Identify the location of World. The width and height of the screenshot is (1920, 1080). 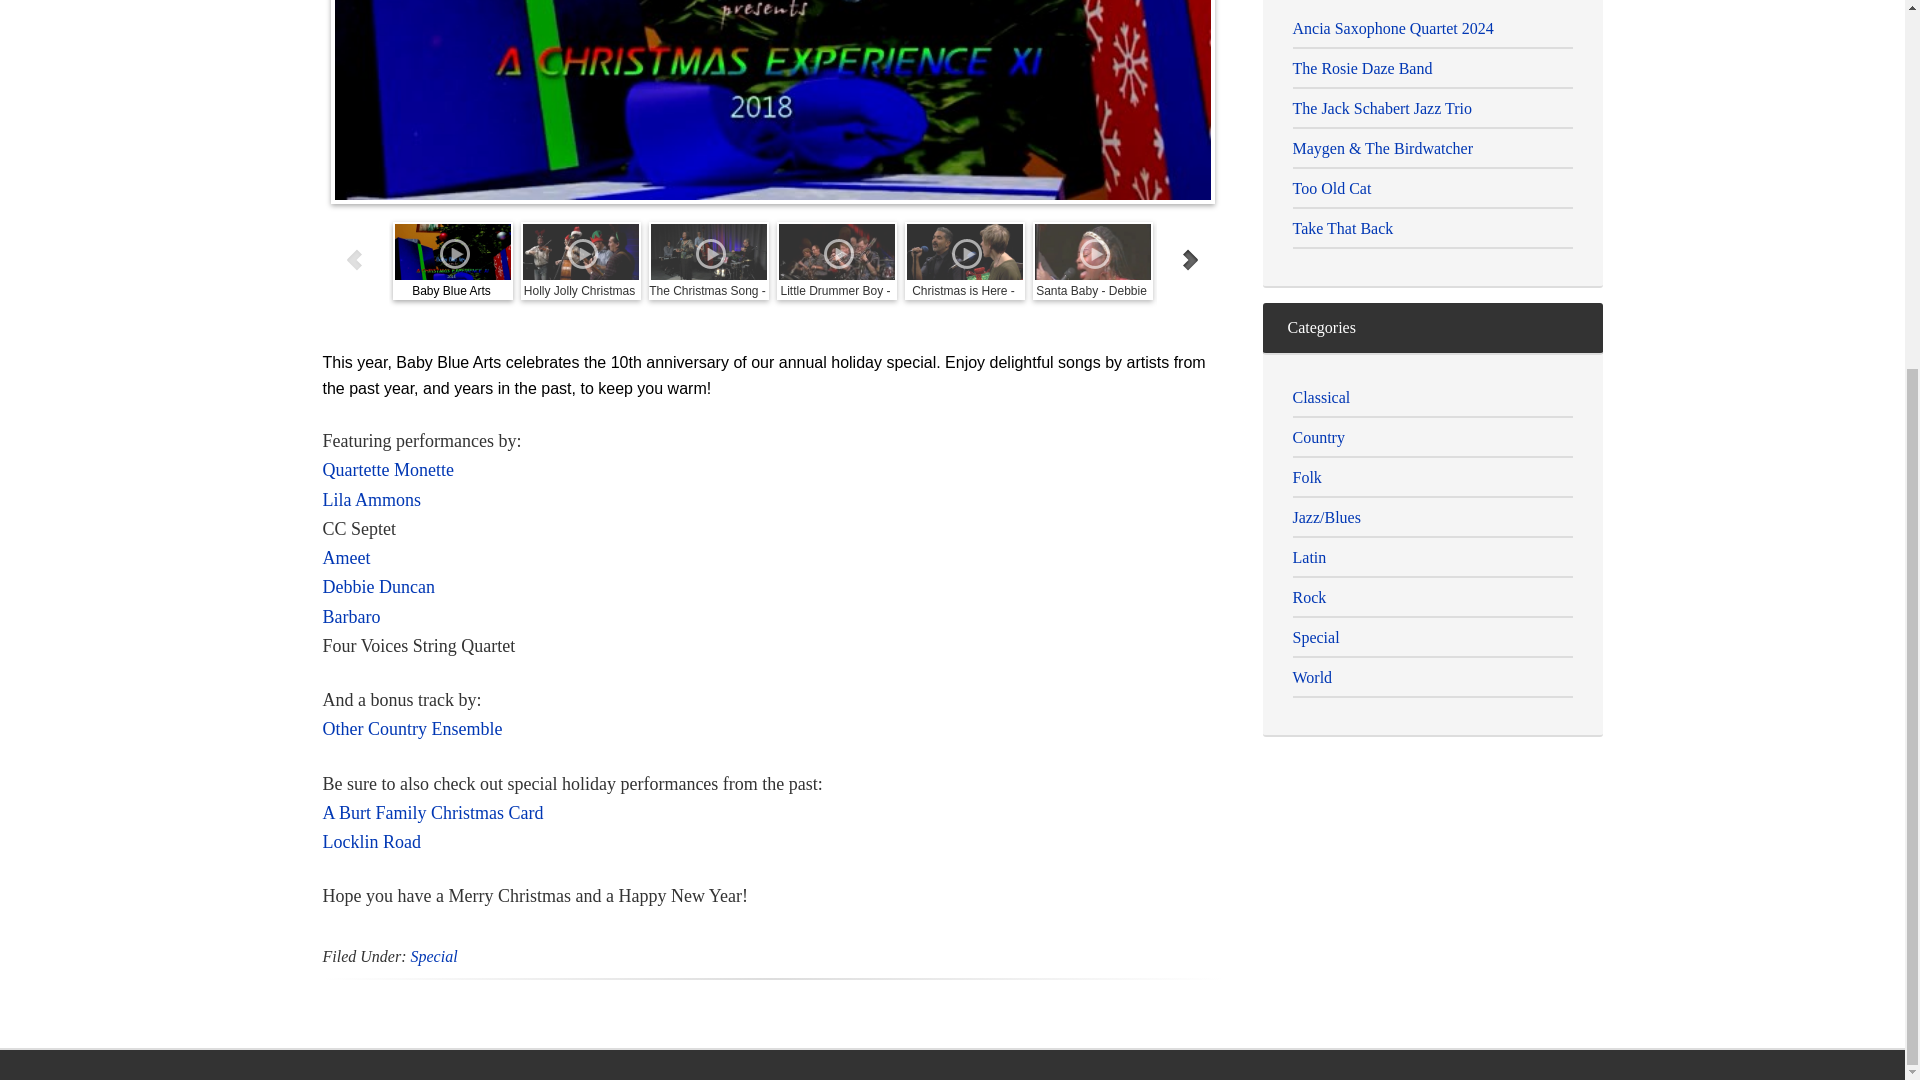
(1312, 676).